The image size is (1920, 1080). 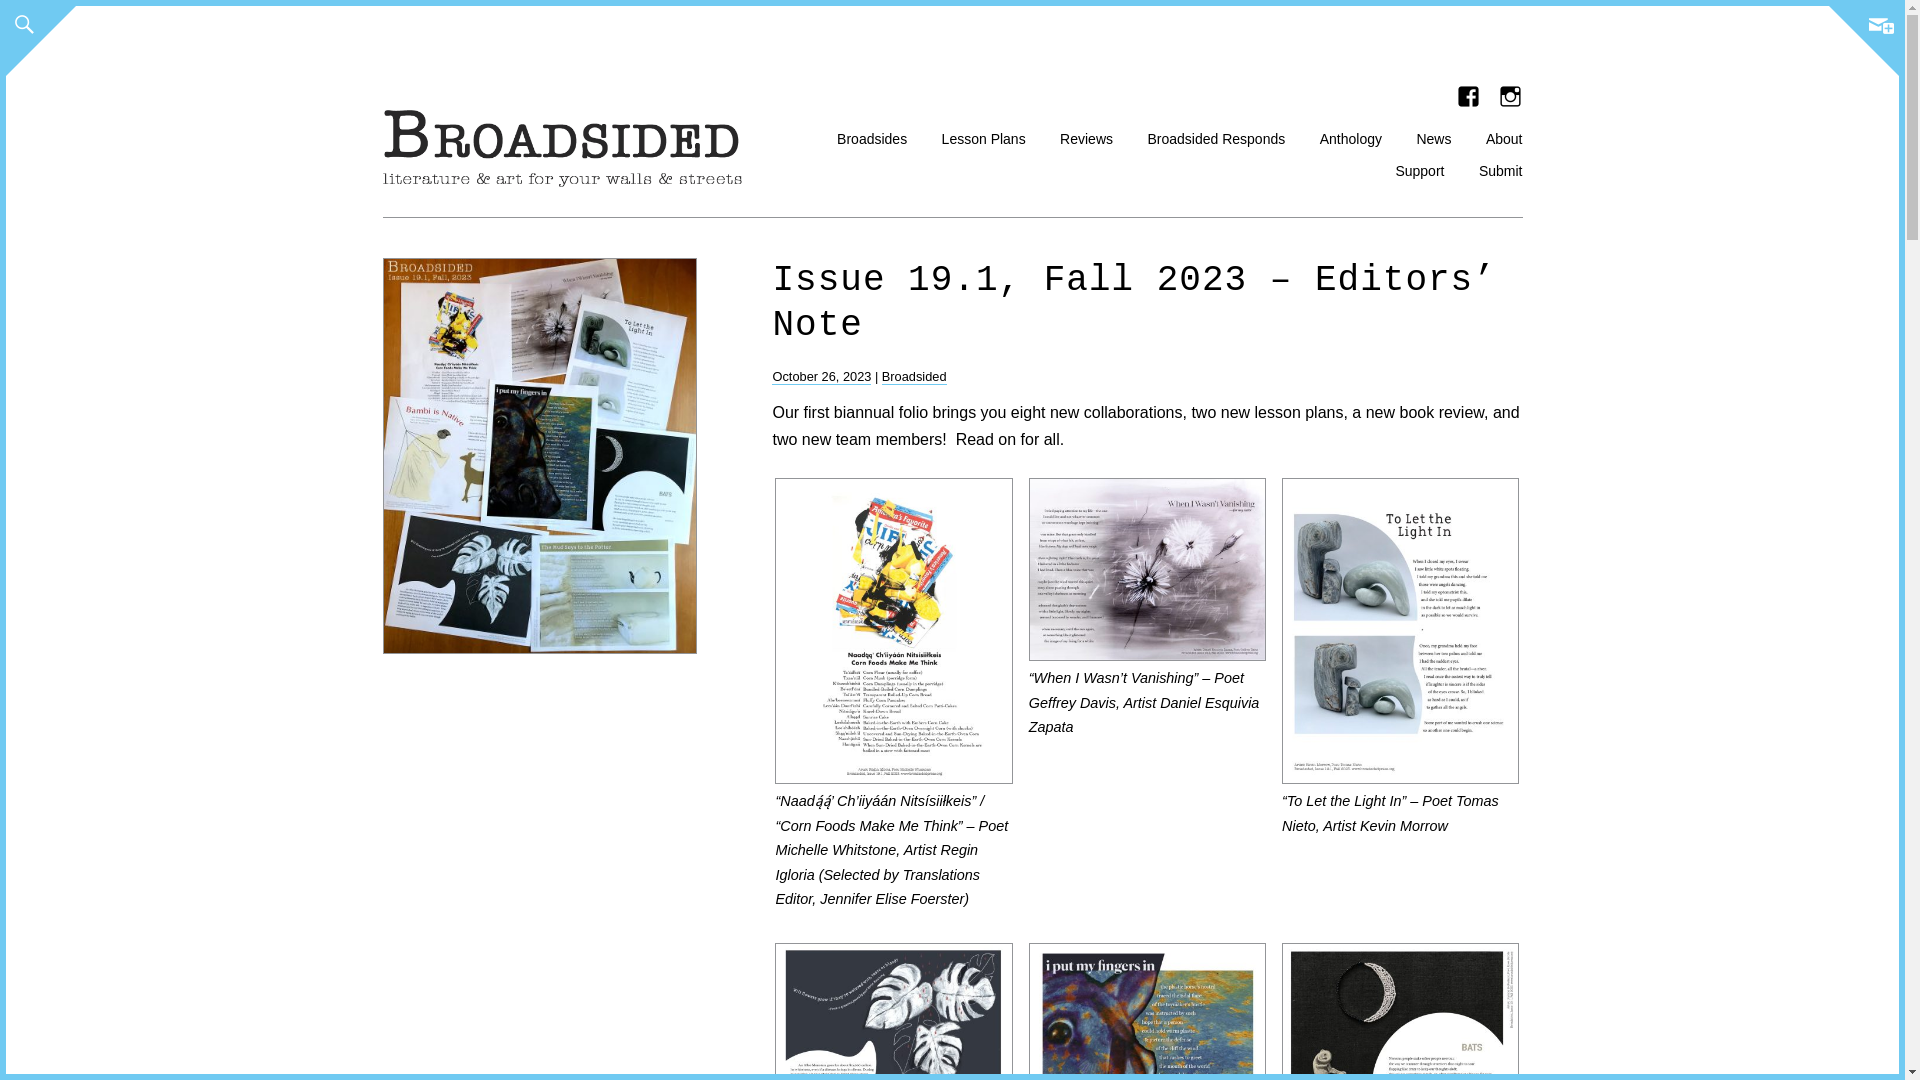 I want to click on Search our site, so click(x=24, y=24).